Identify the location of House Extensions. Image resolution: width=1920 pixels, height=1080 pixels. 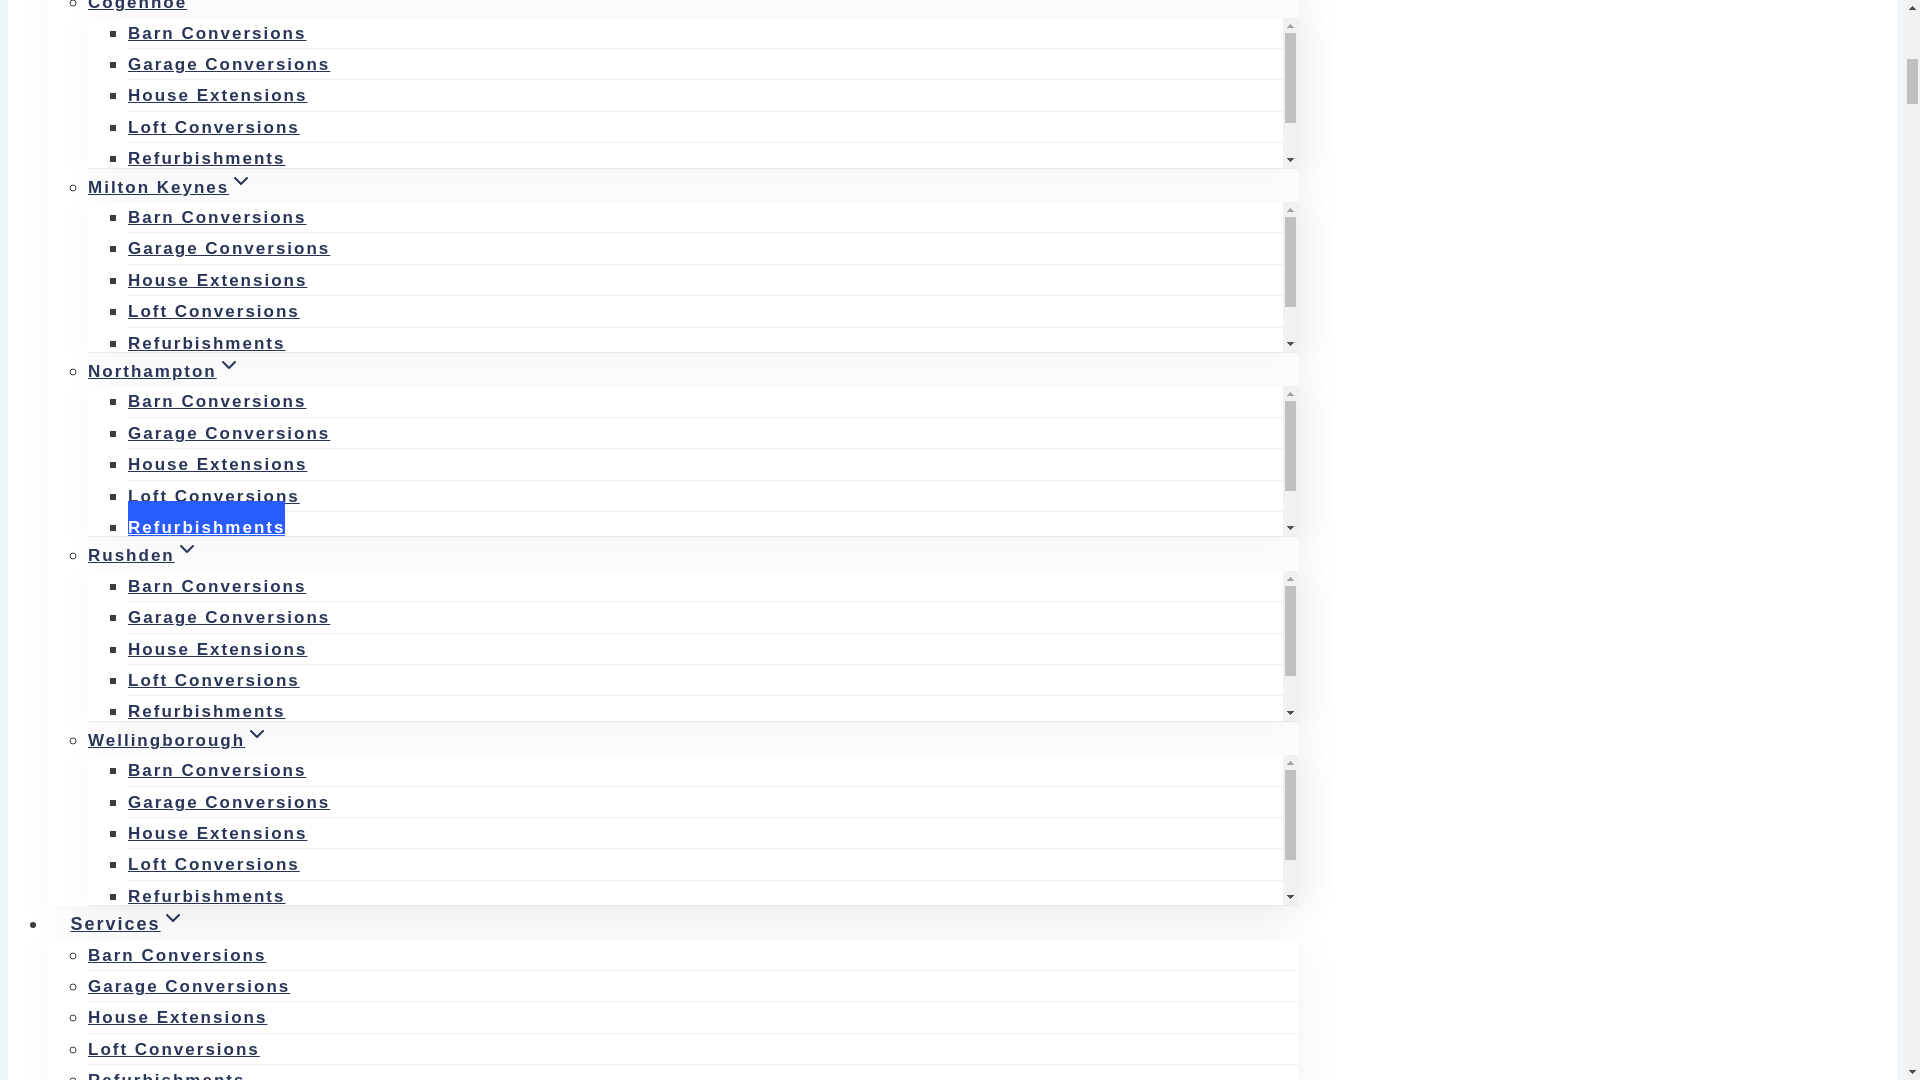
(218, 96).